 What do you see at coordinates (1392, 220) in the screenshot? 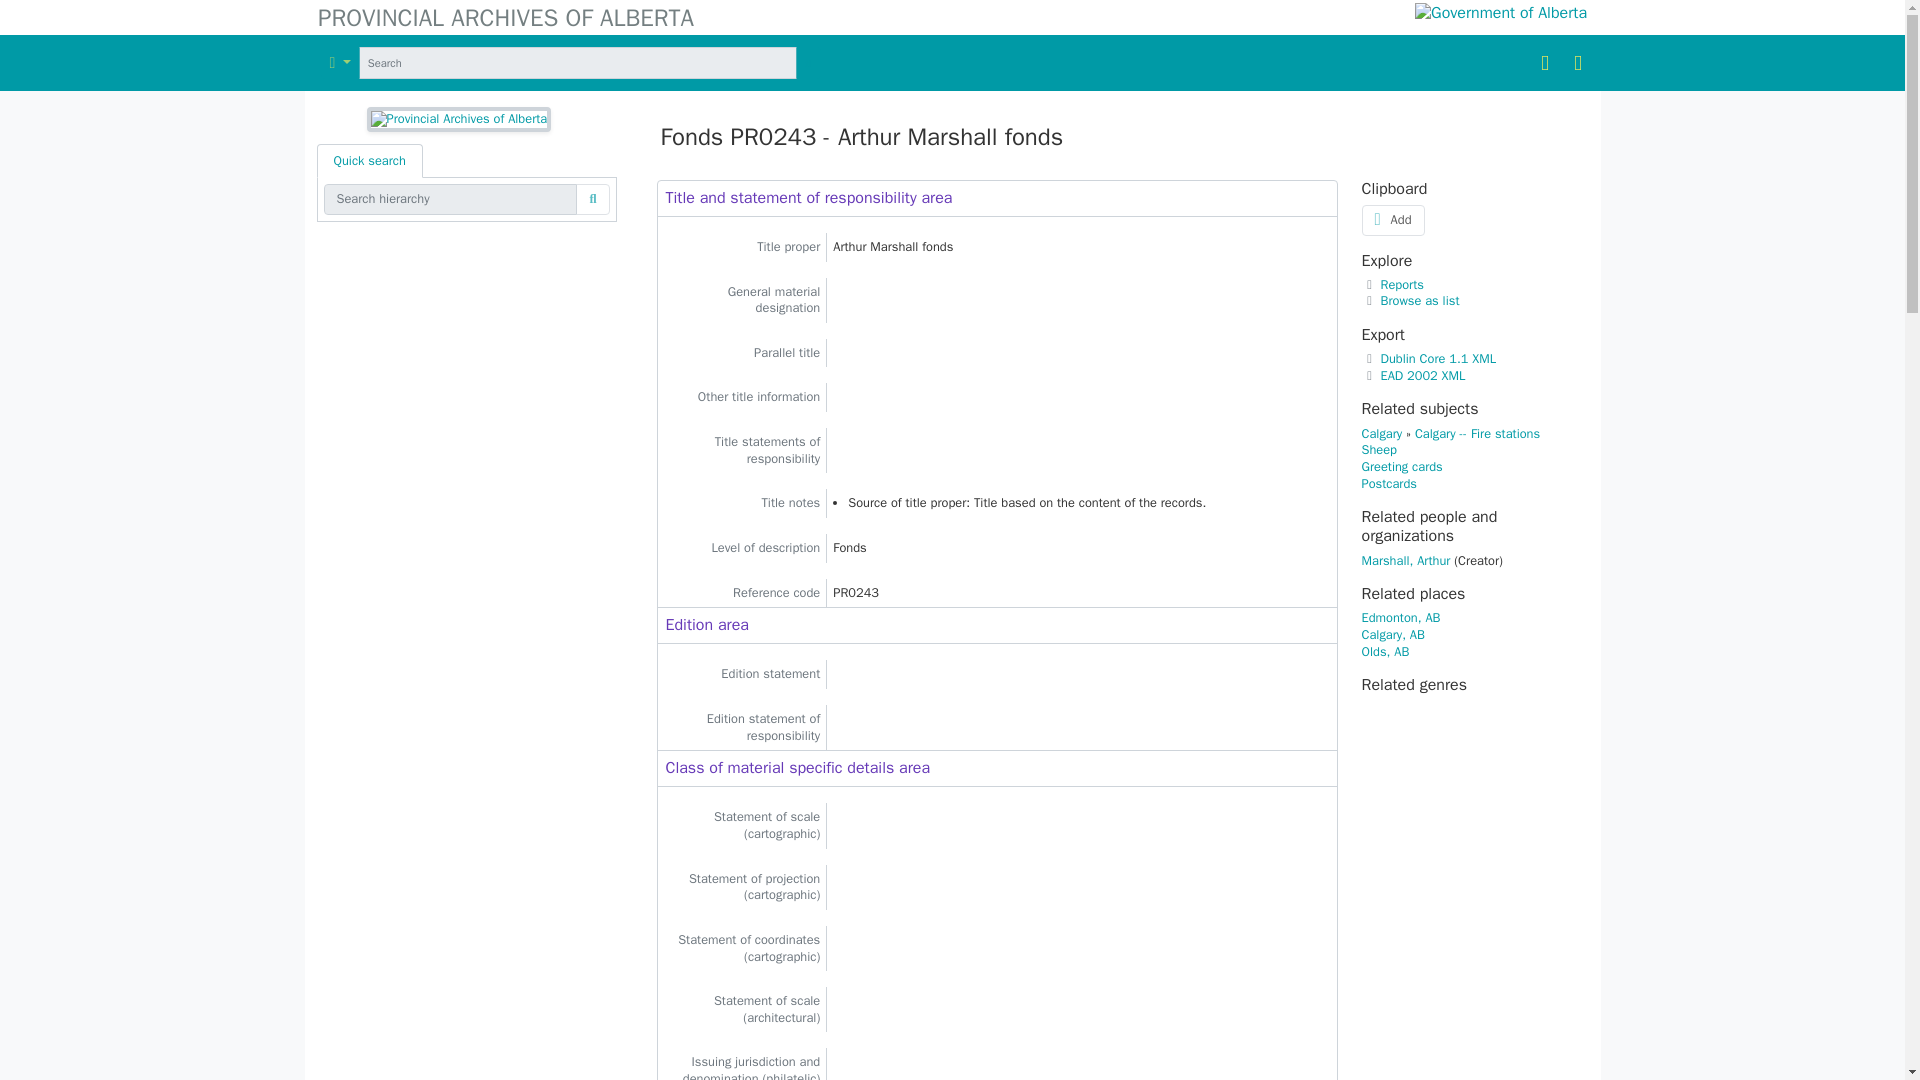
I see `Add` at bounding box center [1392, 220].